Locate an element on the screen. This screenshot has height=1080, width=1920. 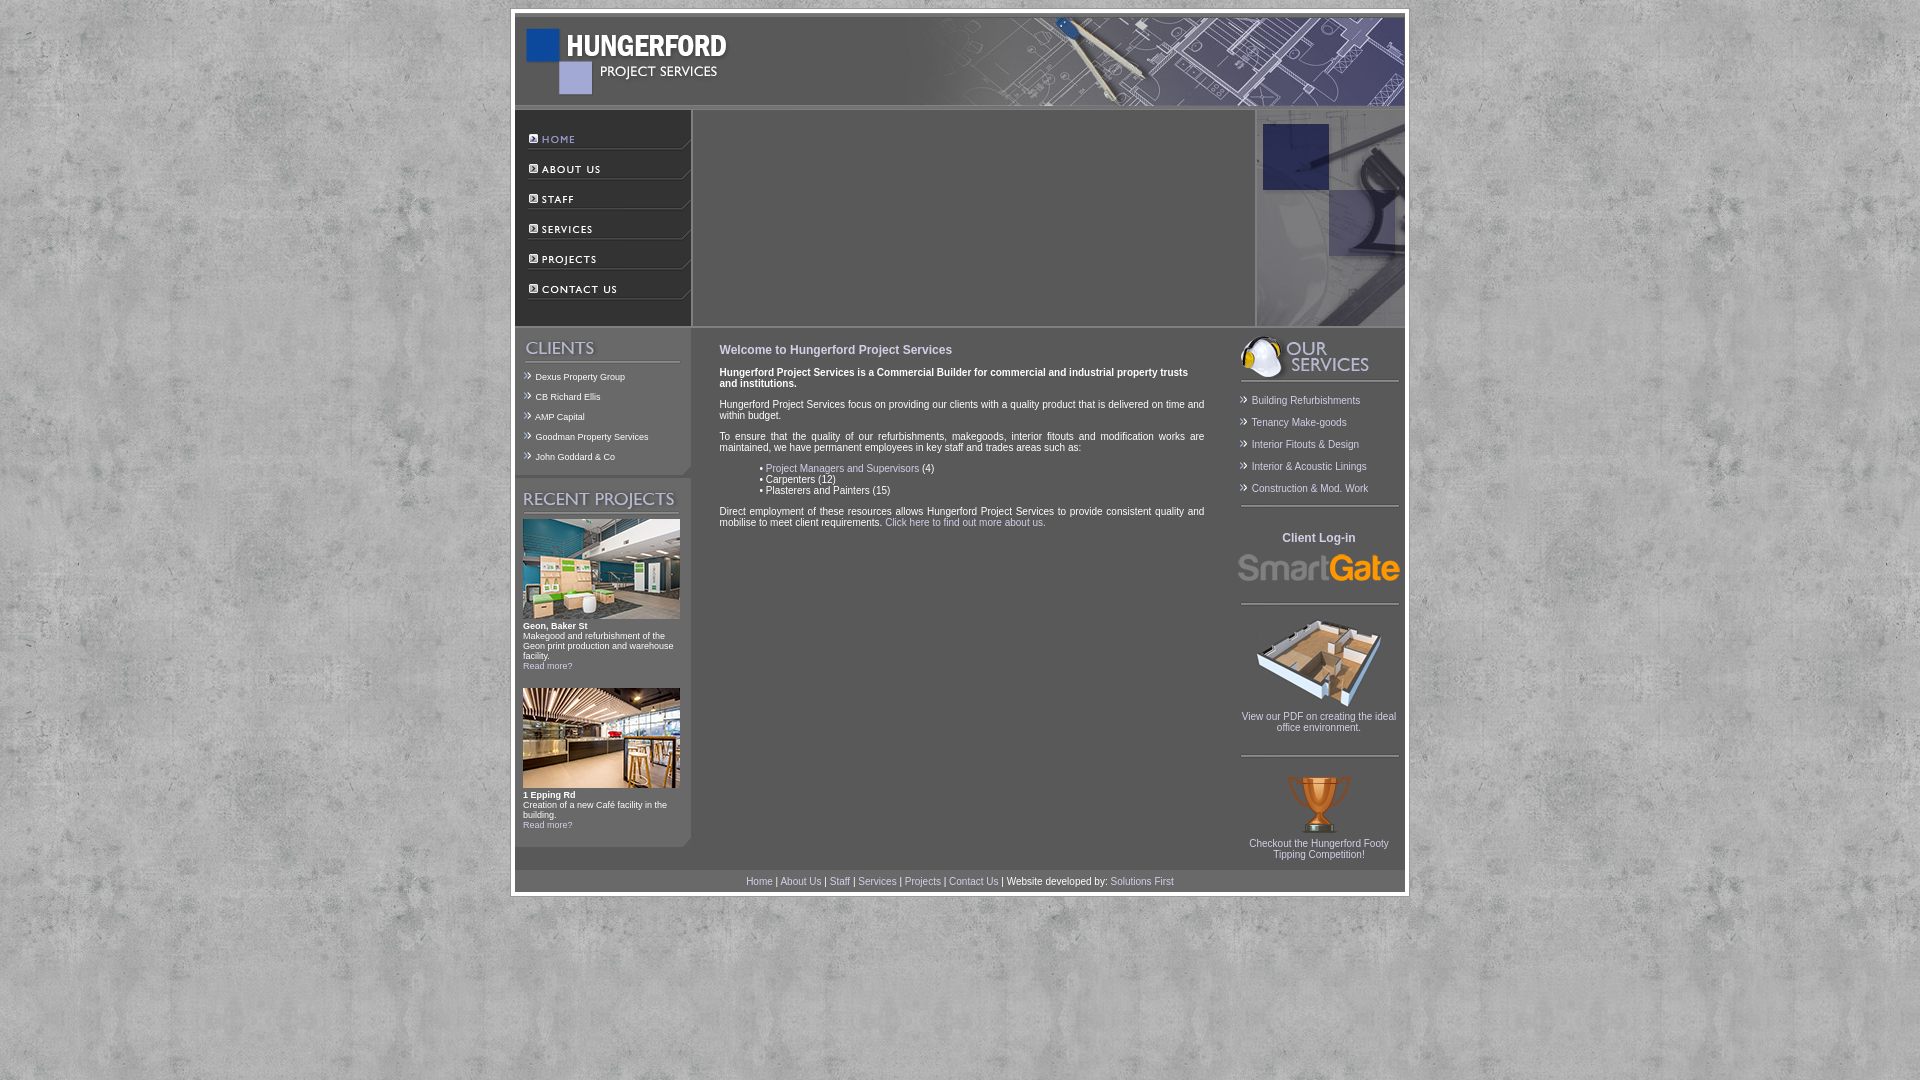
Read more? is located at coordinates (548, 666).